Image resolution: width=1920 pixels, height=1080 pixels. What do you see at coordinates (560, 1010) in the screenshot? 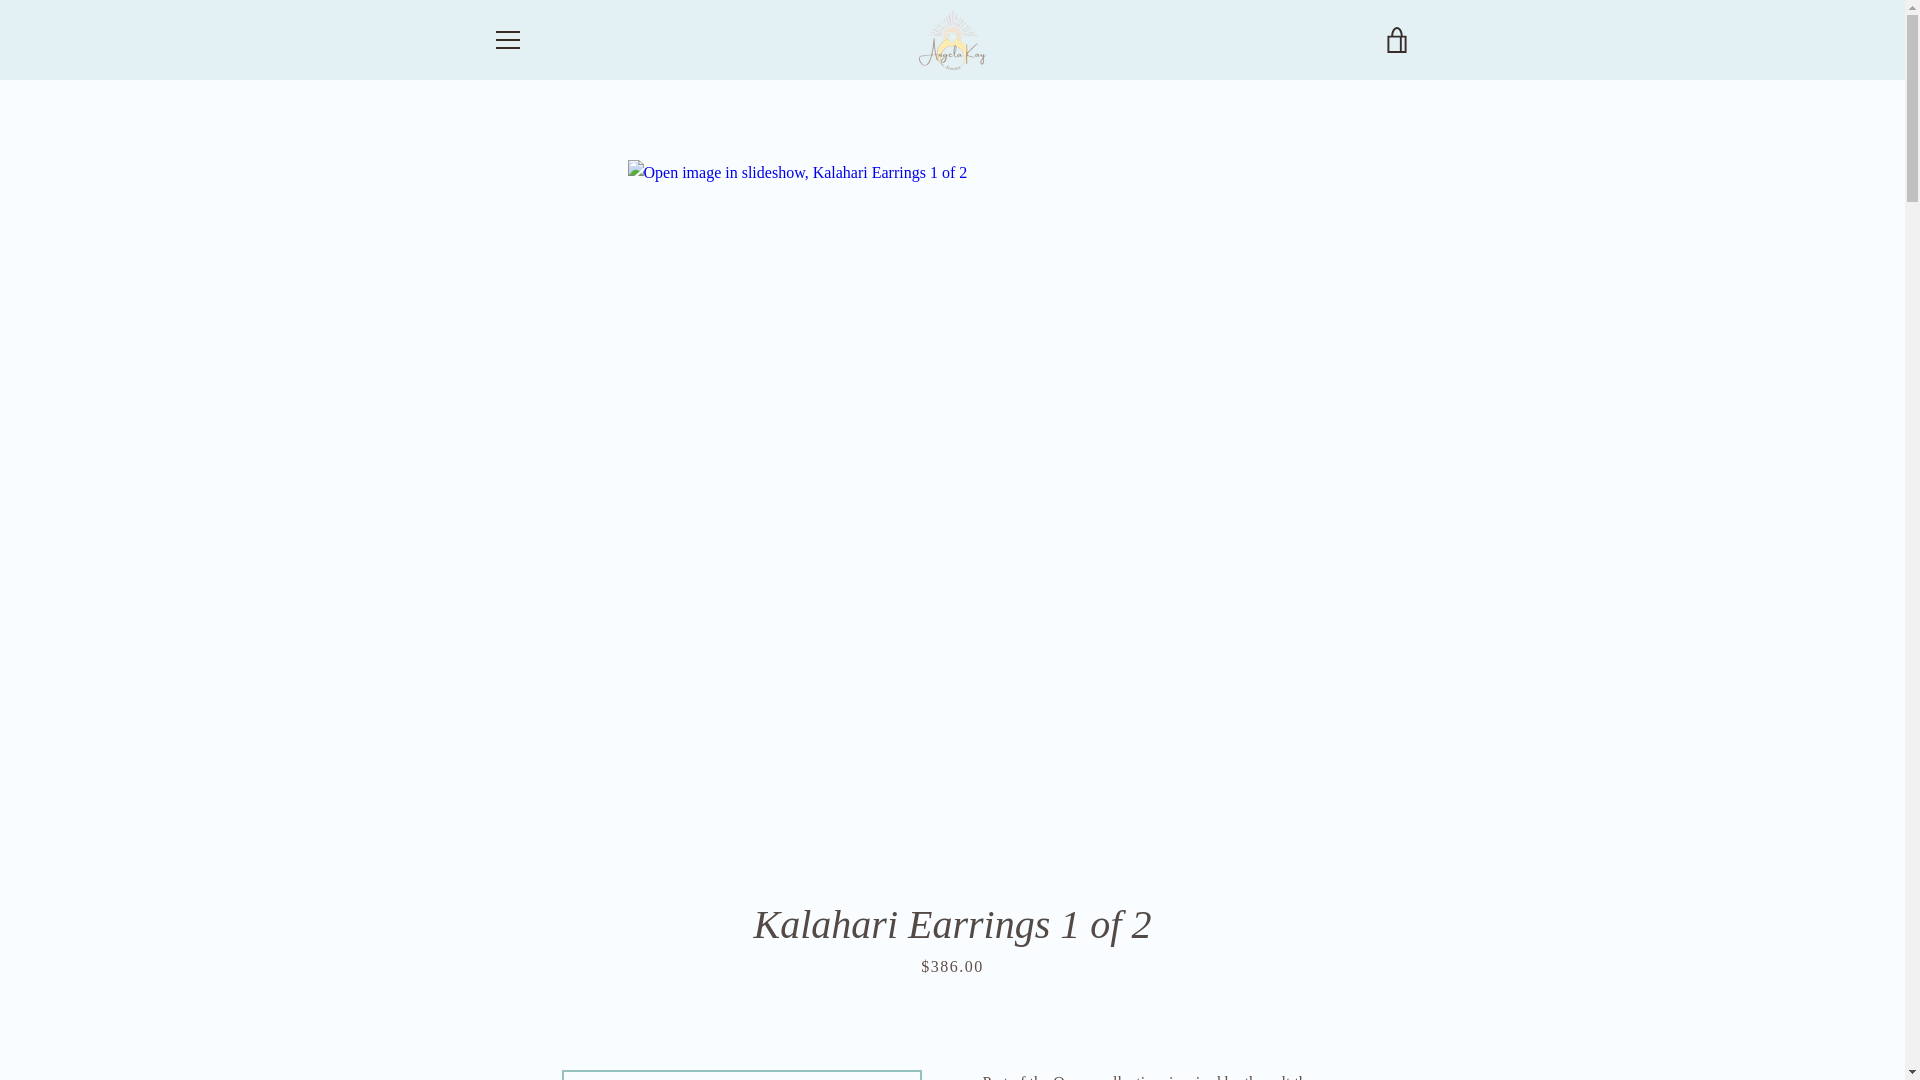
I see `Angela Kay on Instagram` at bounding box center [560, 1010].